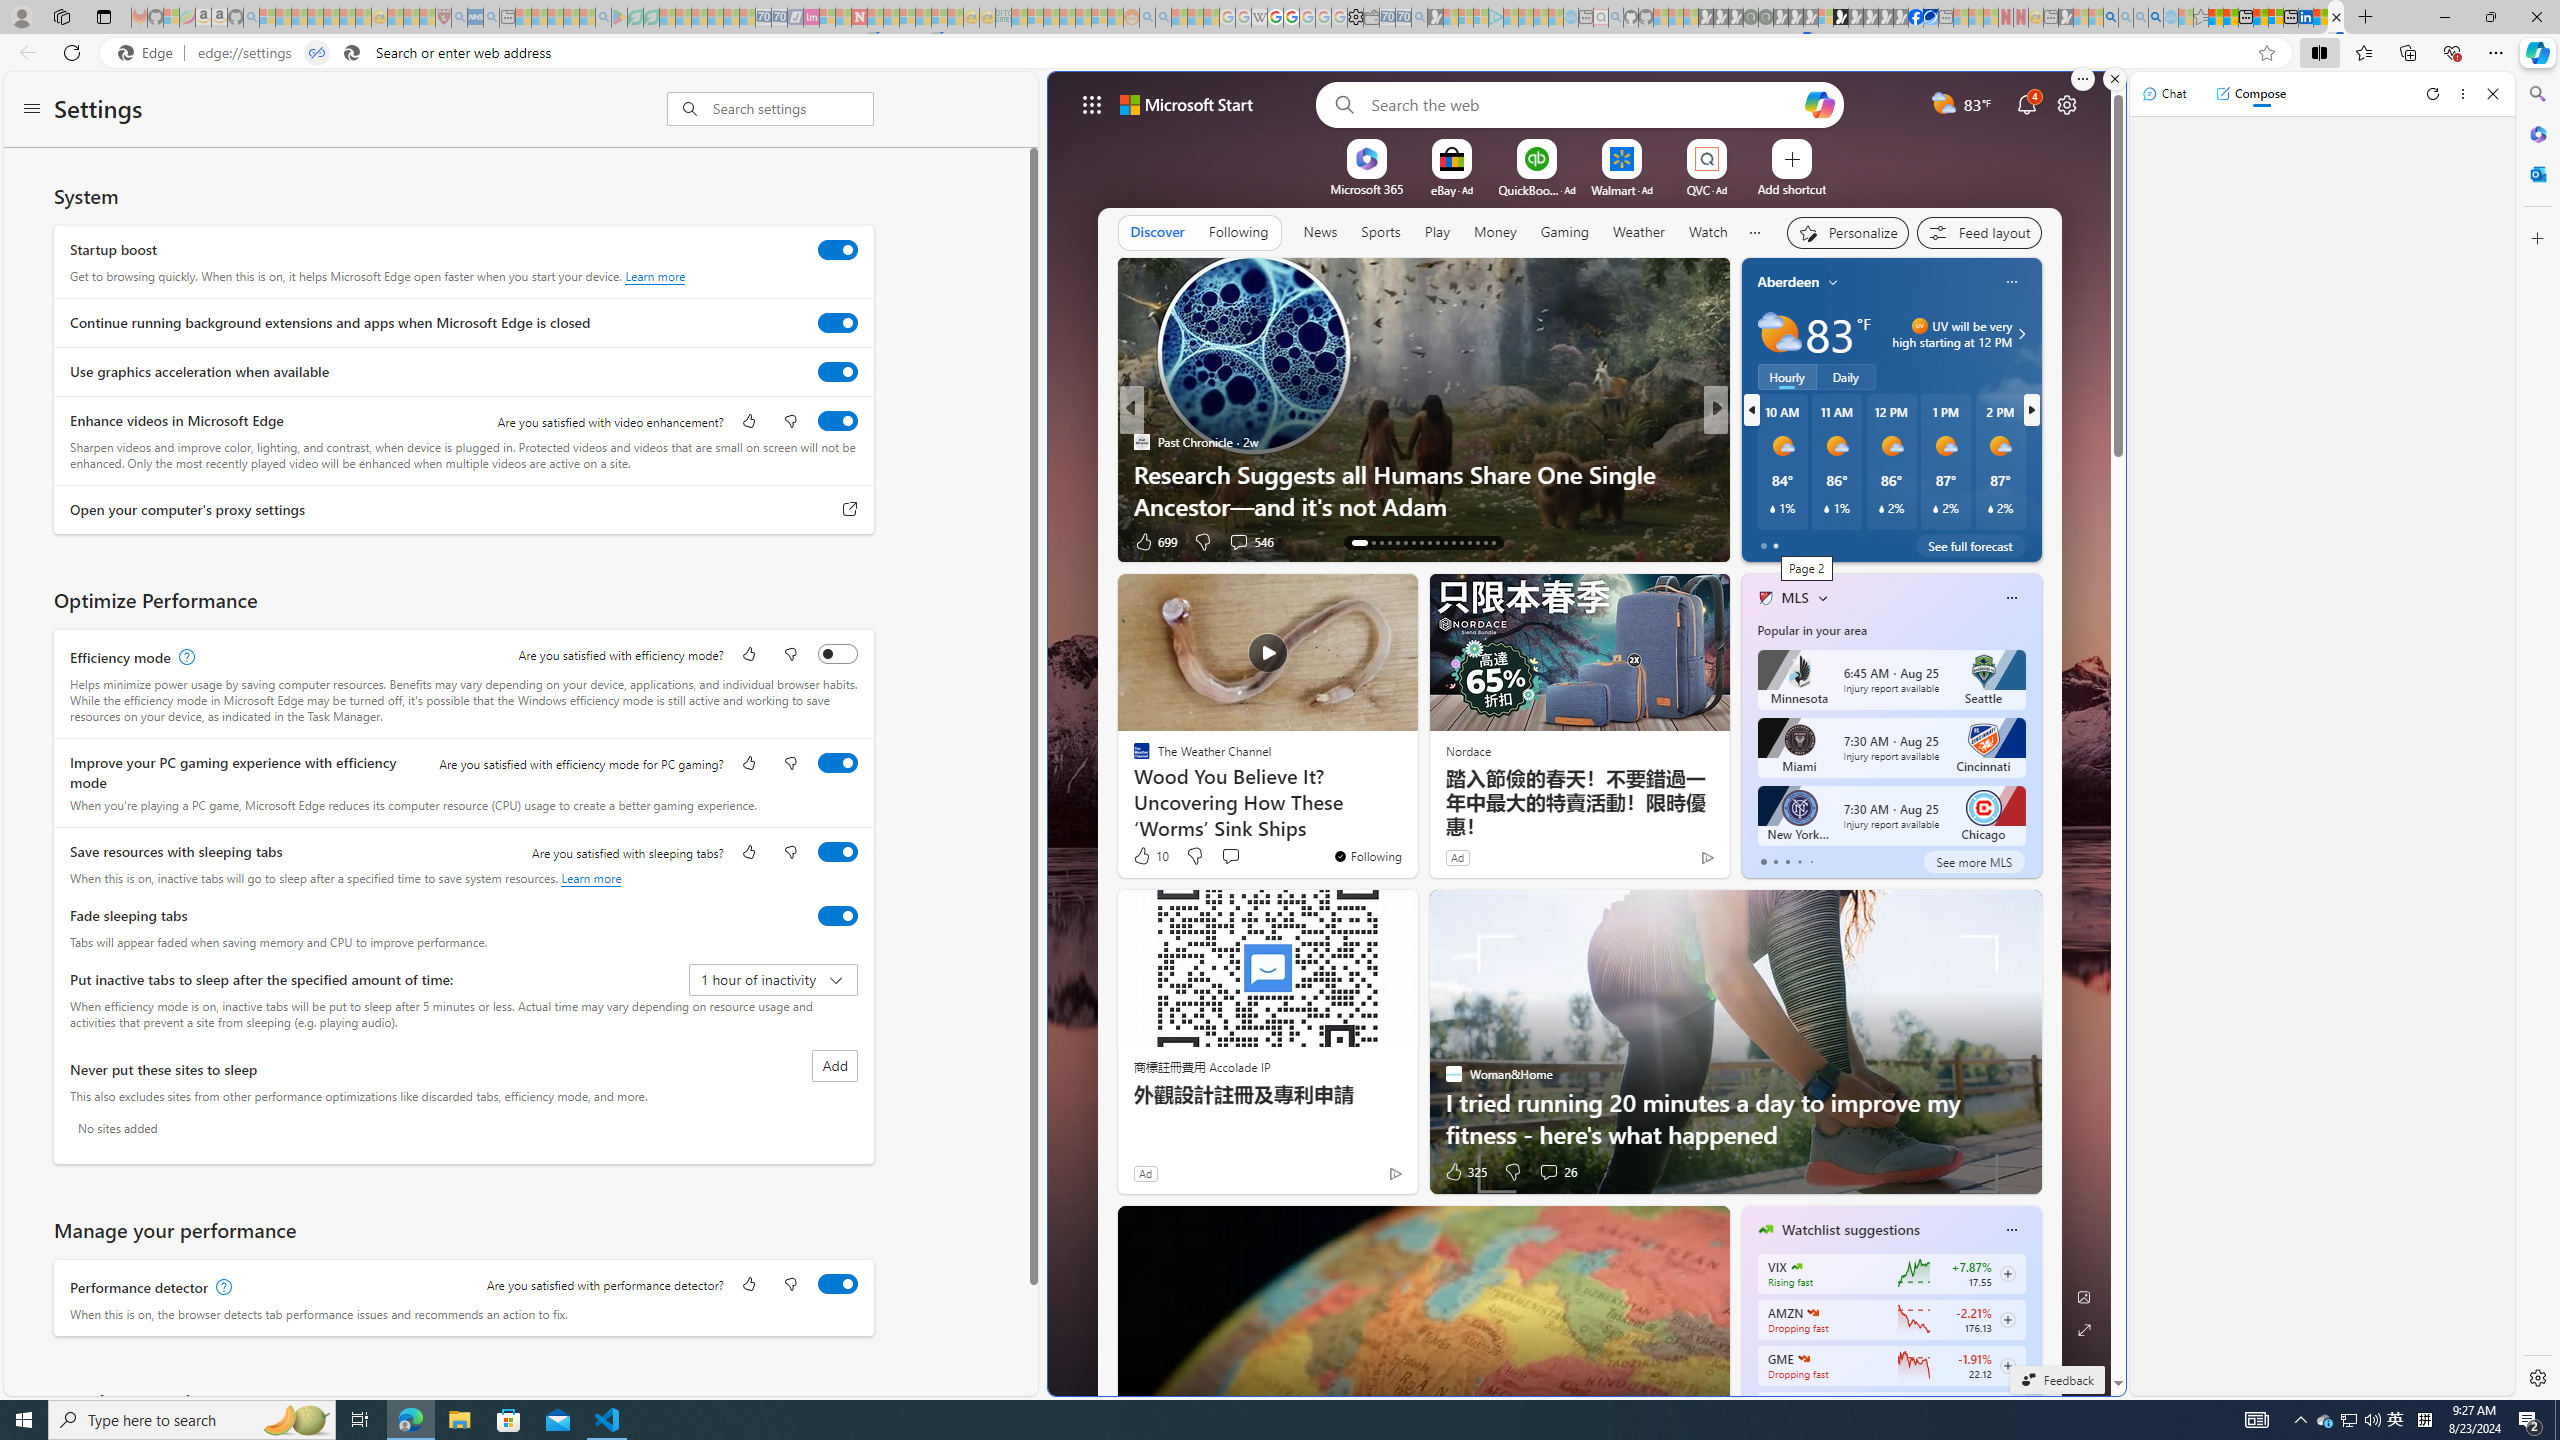 This screenshot has width=2560, height=1440. I want to click on The Independent, so click(1757, 441).